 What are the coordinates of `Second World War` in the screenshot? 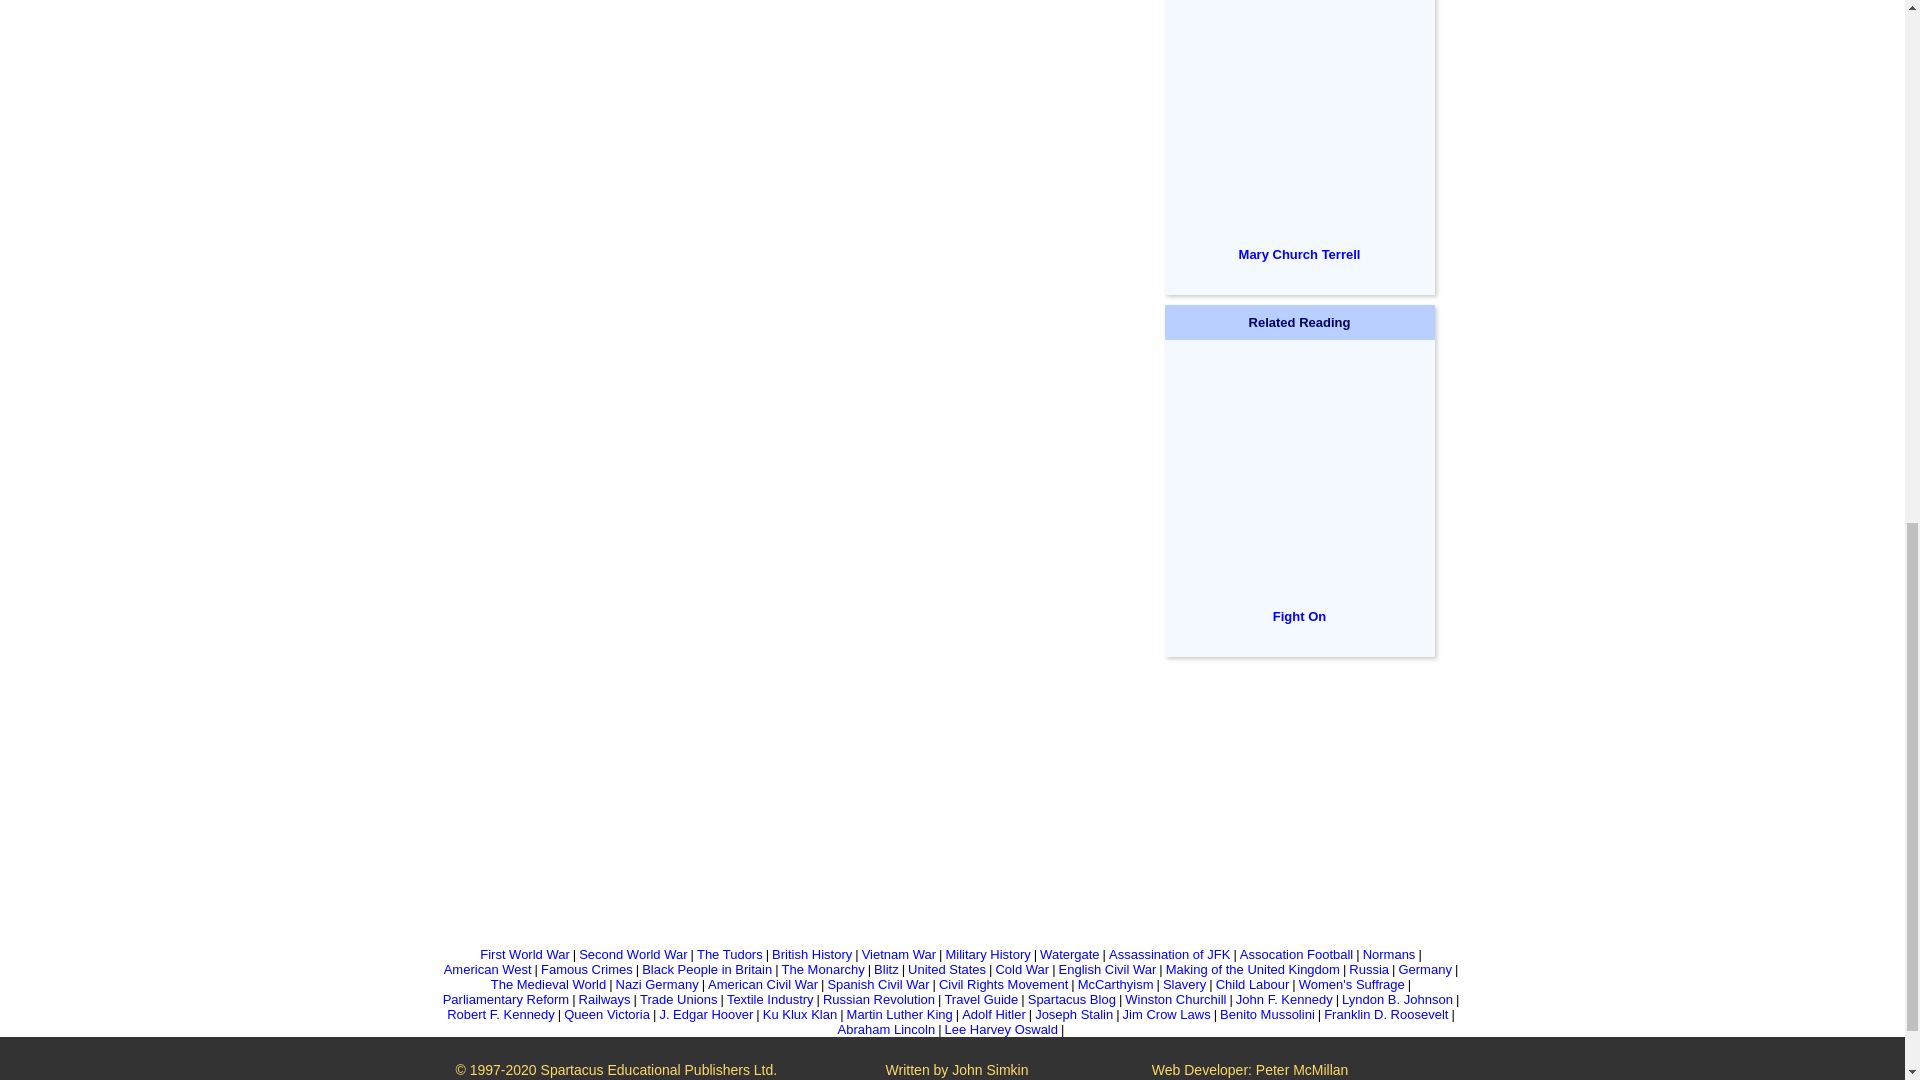 It's located at (633, 954).